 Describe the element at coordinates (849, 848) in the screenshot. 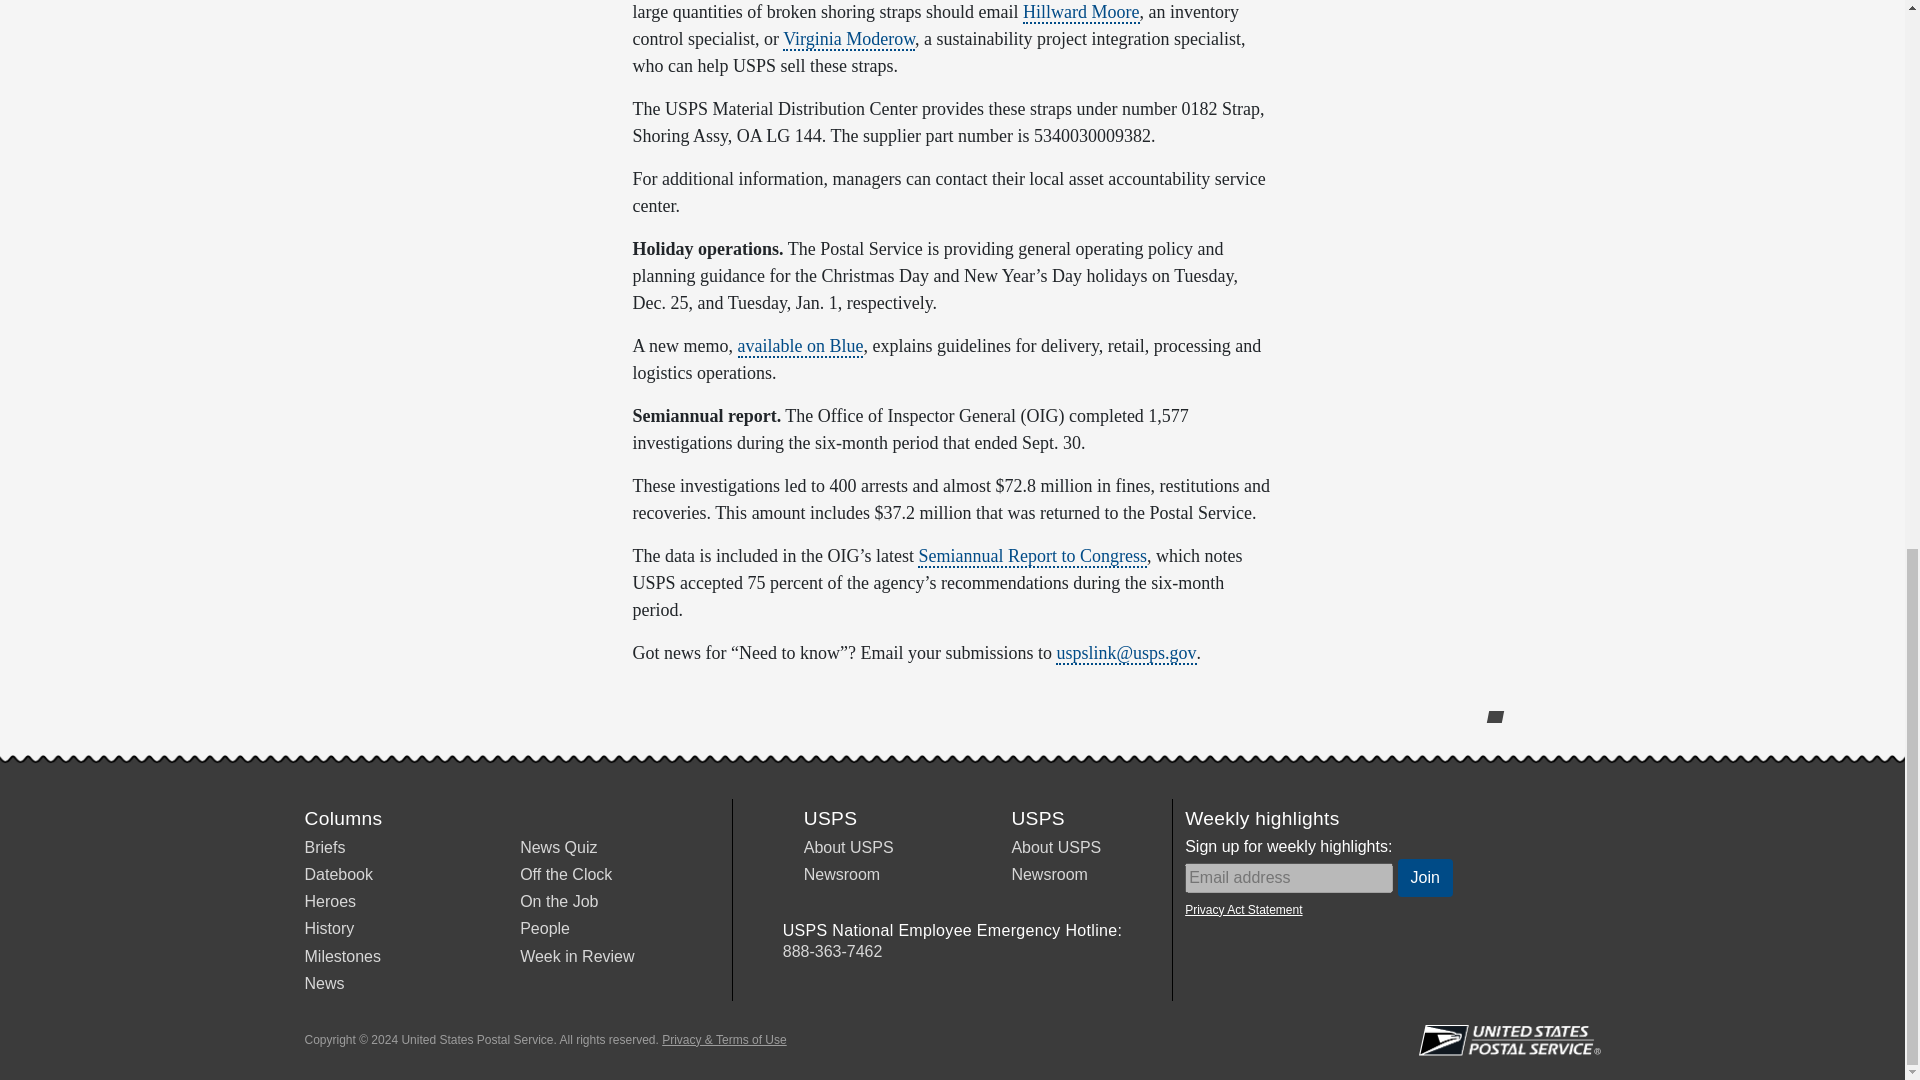

I see `About USPS` at that location.